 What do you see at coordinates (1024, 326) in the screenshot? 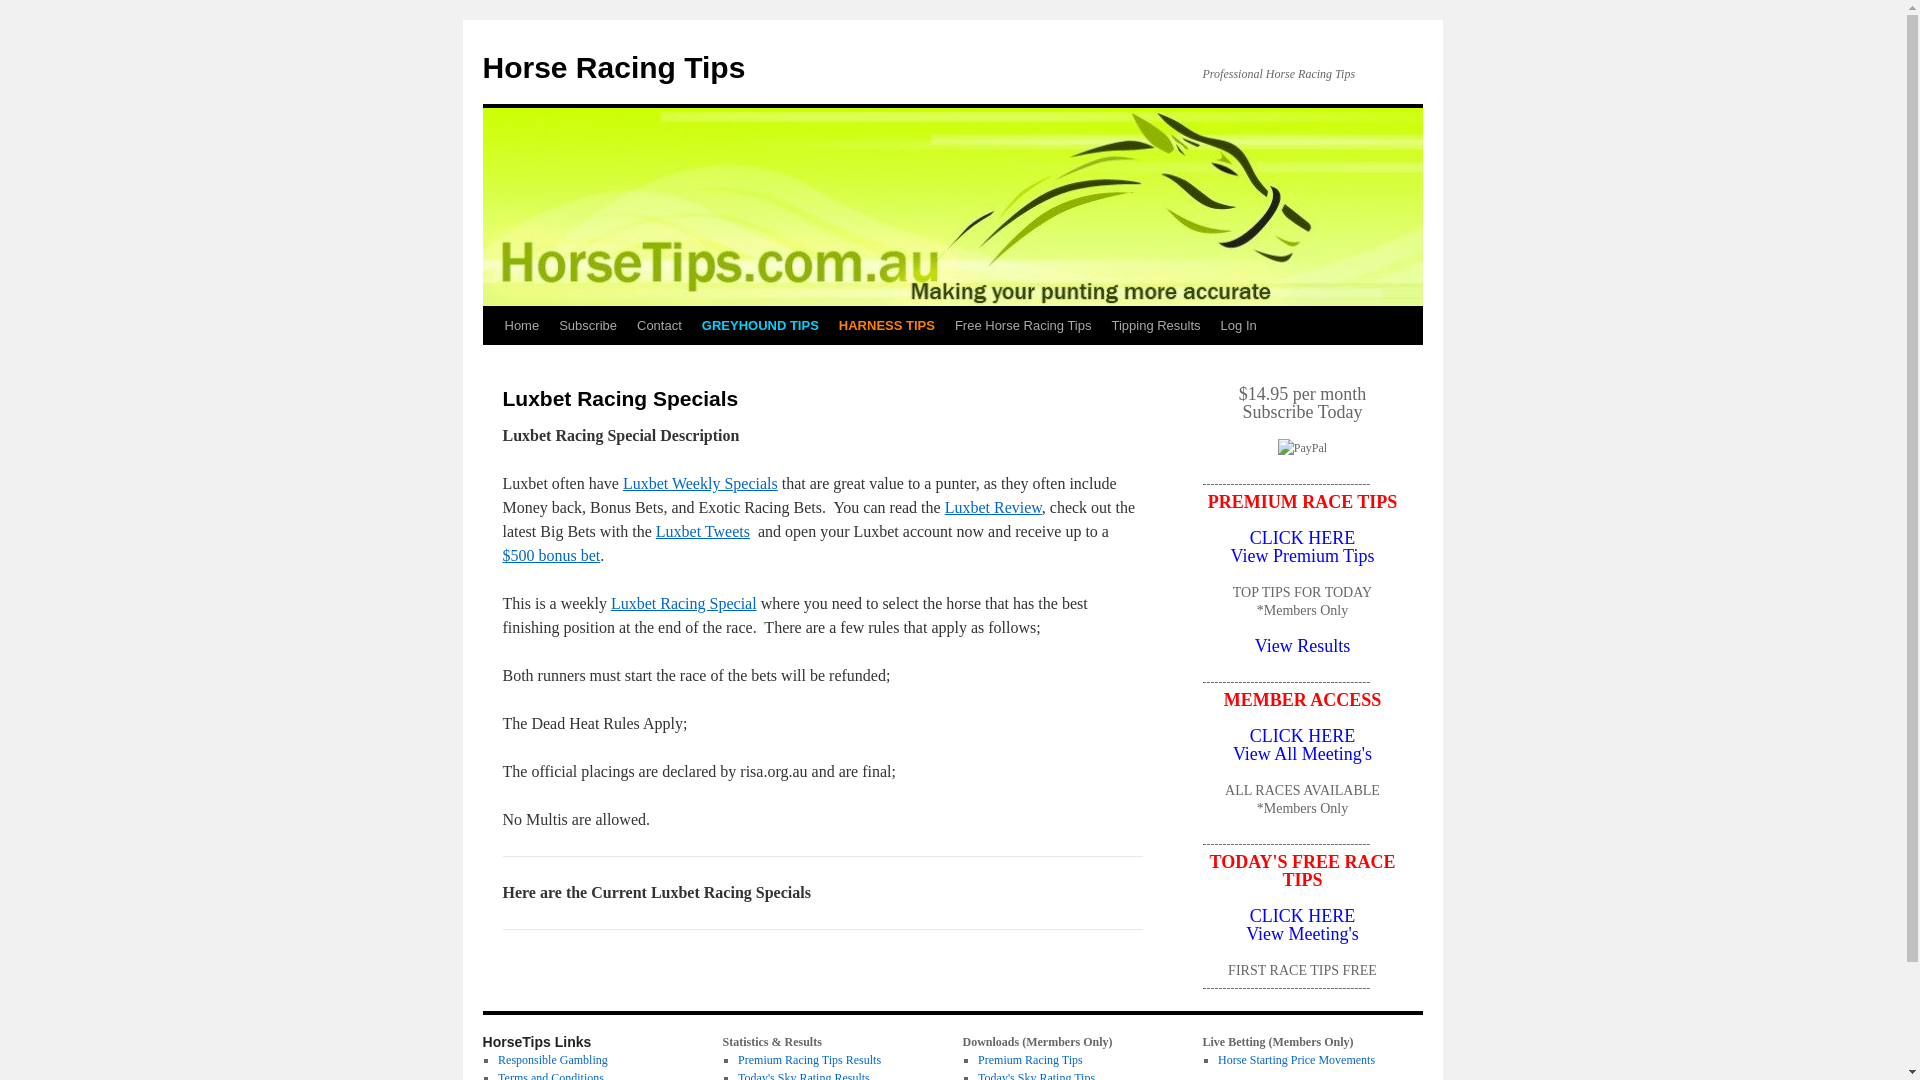
I see `Free Horse Racing Tips` at bounding box center [1024, 326].